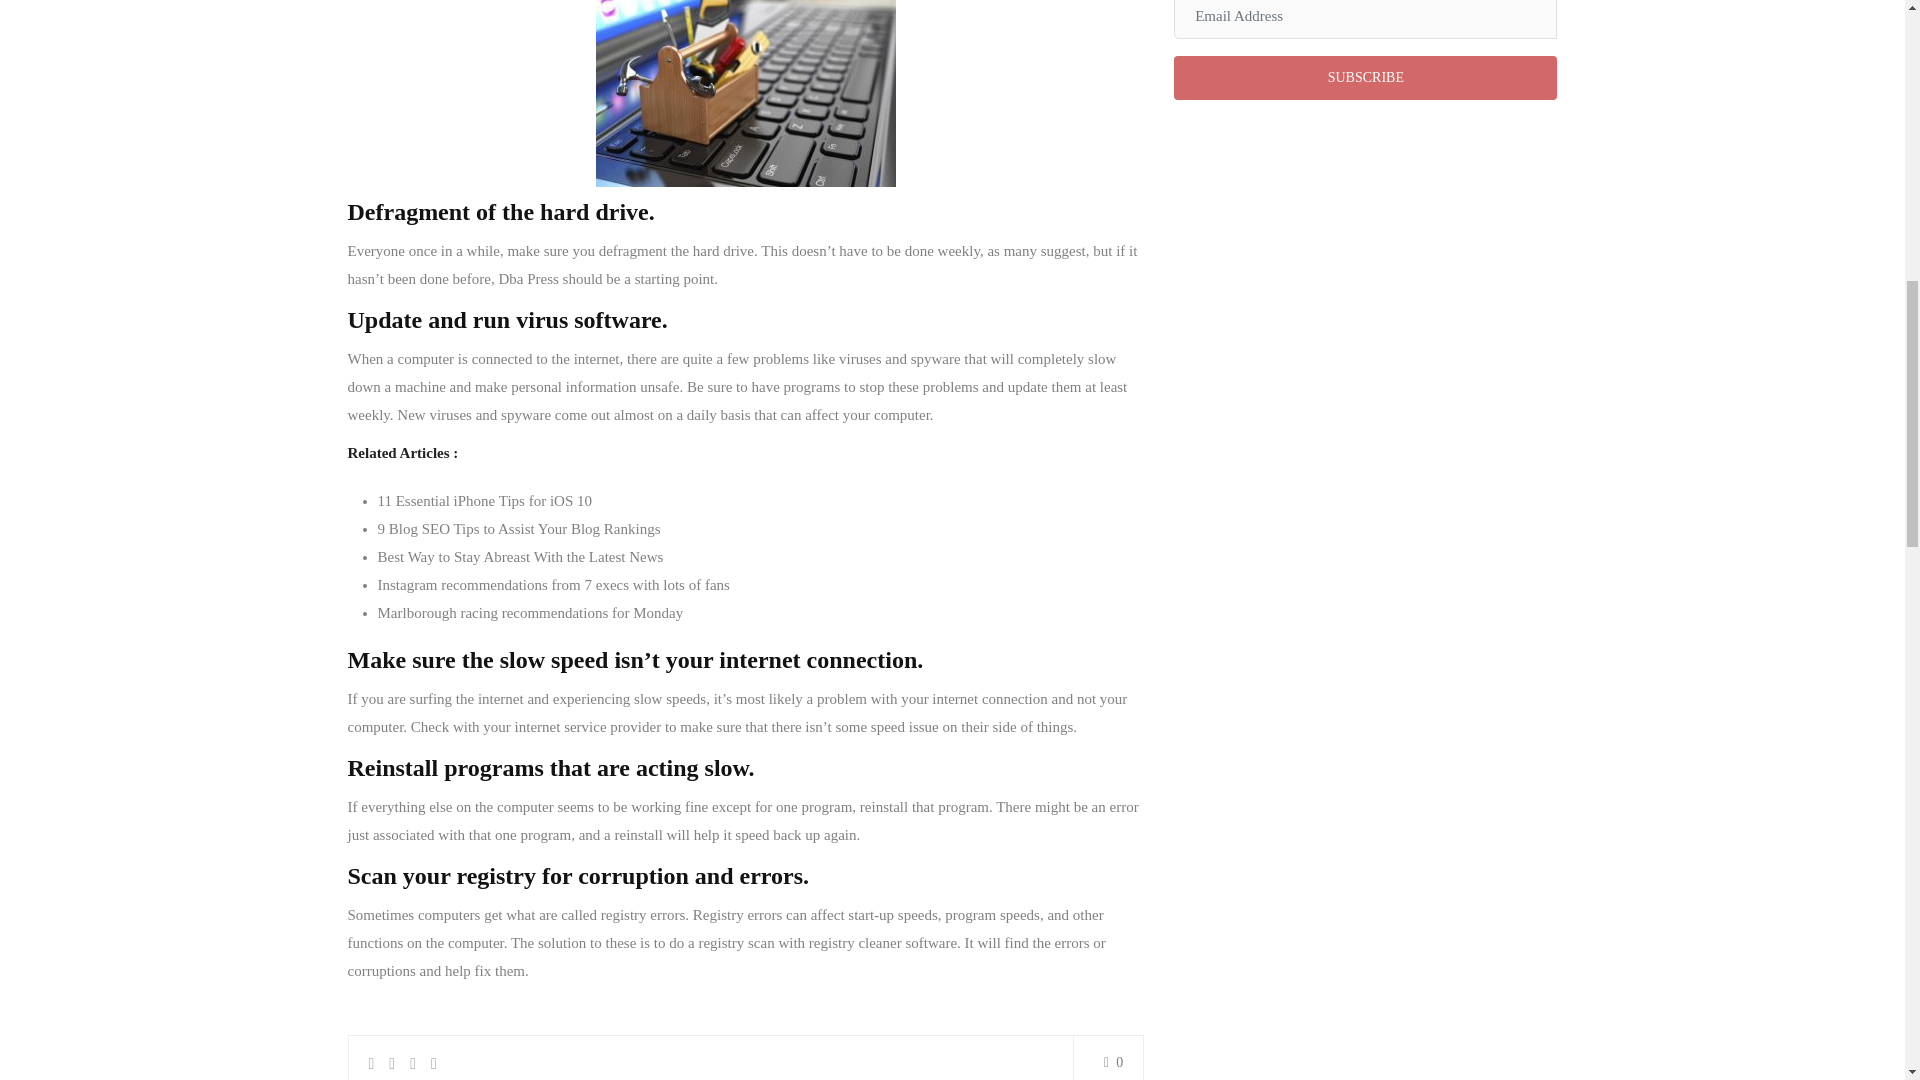 This screenshot has height=1080, width=1920. Describe the element at coordinates (1365, 78) in the screenshot. I see `SUBSCRIBE` at that location.